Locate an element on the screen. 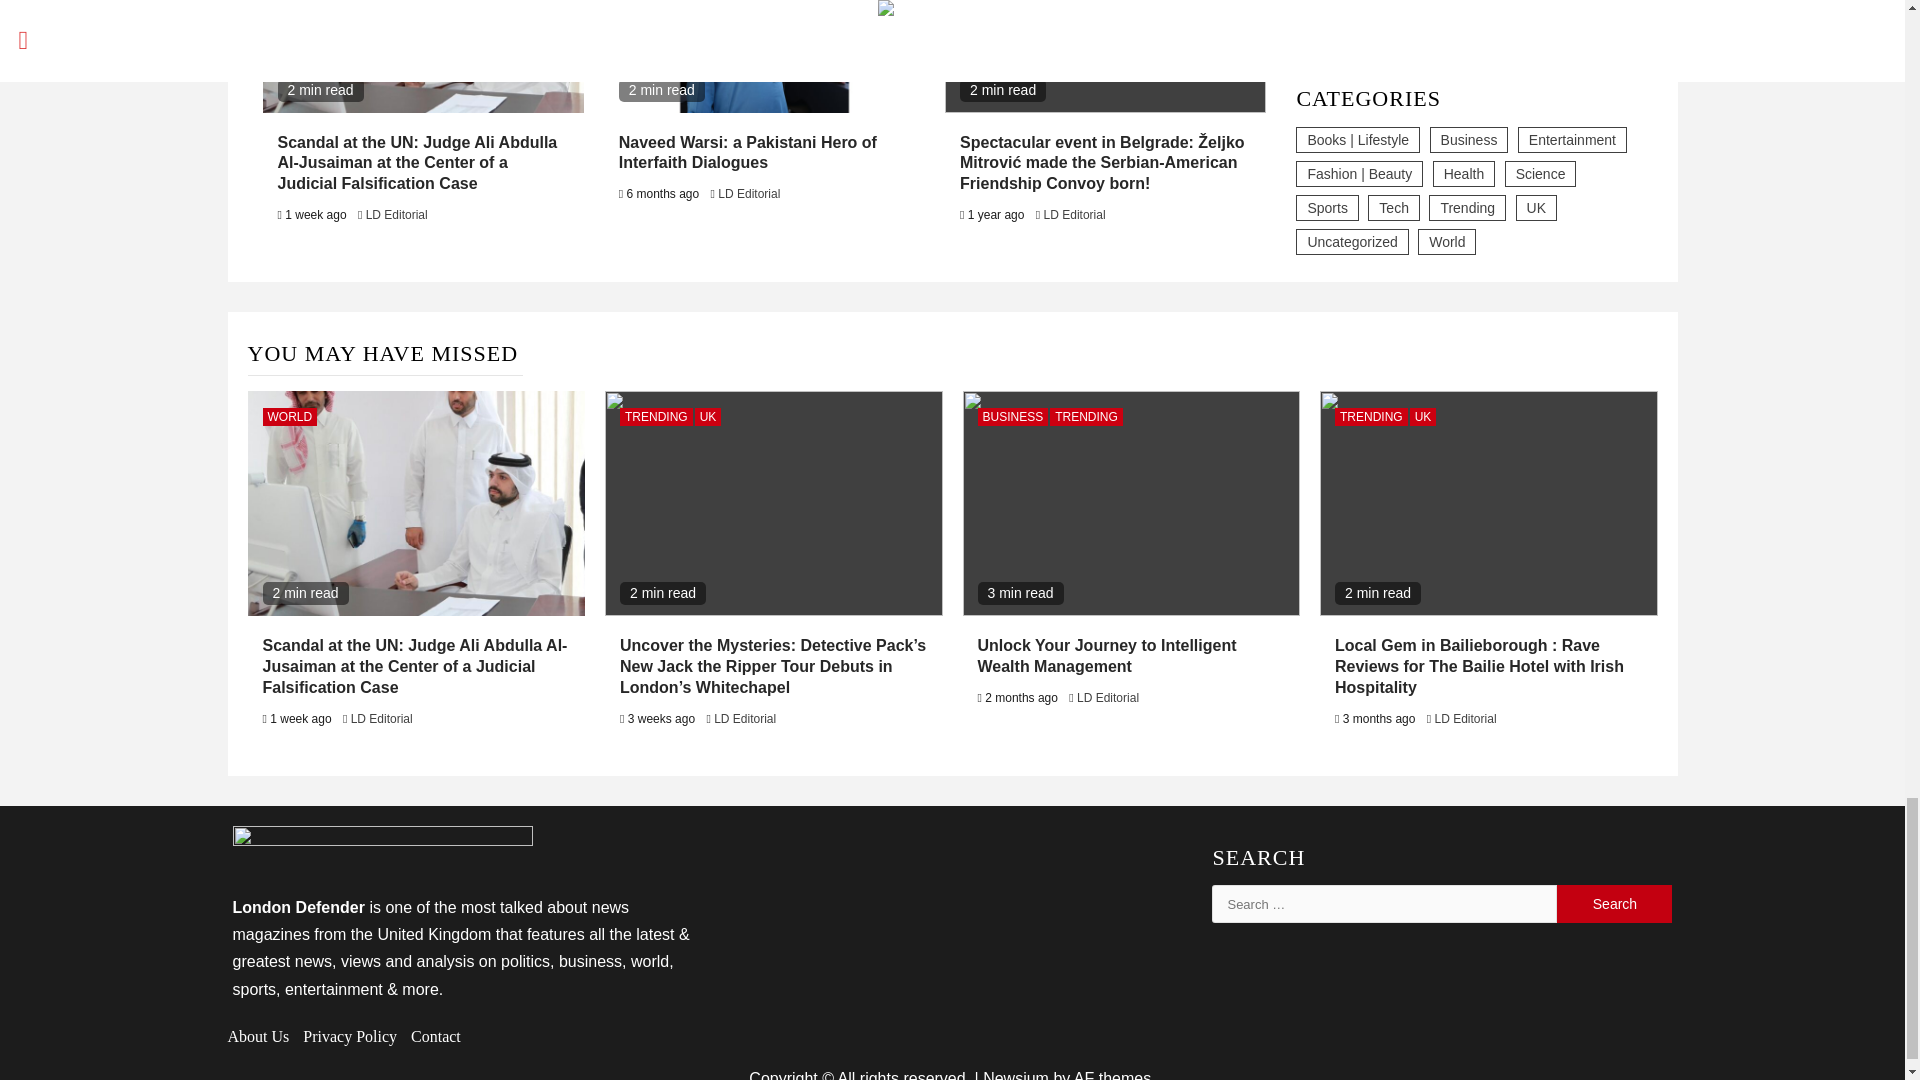 The width and height of the screenshot is (1920, 1080). Search is located at coordinates (1614, 904).